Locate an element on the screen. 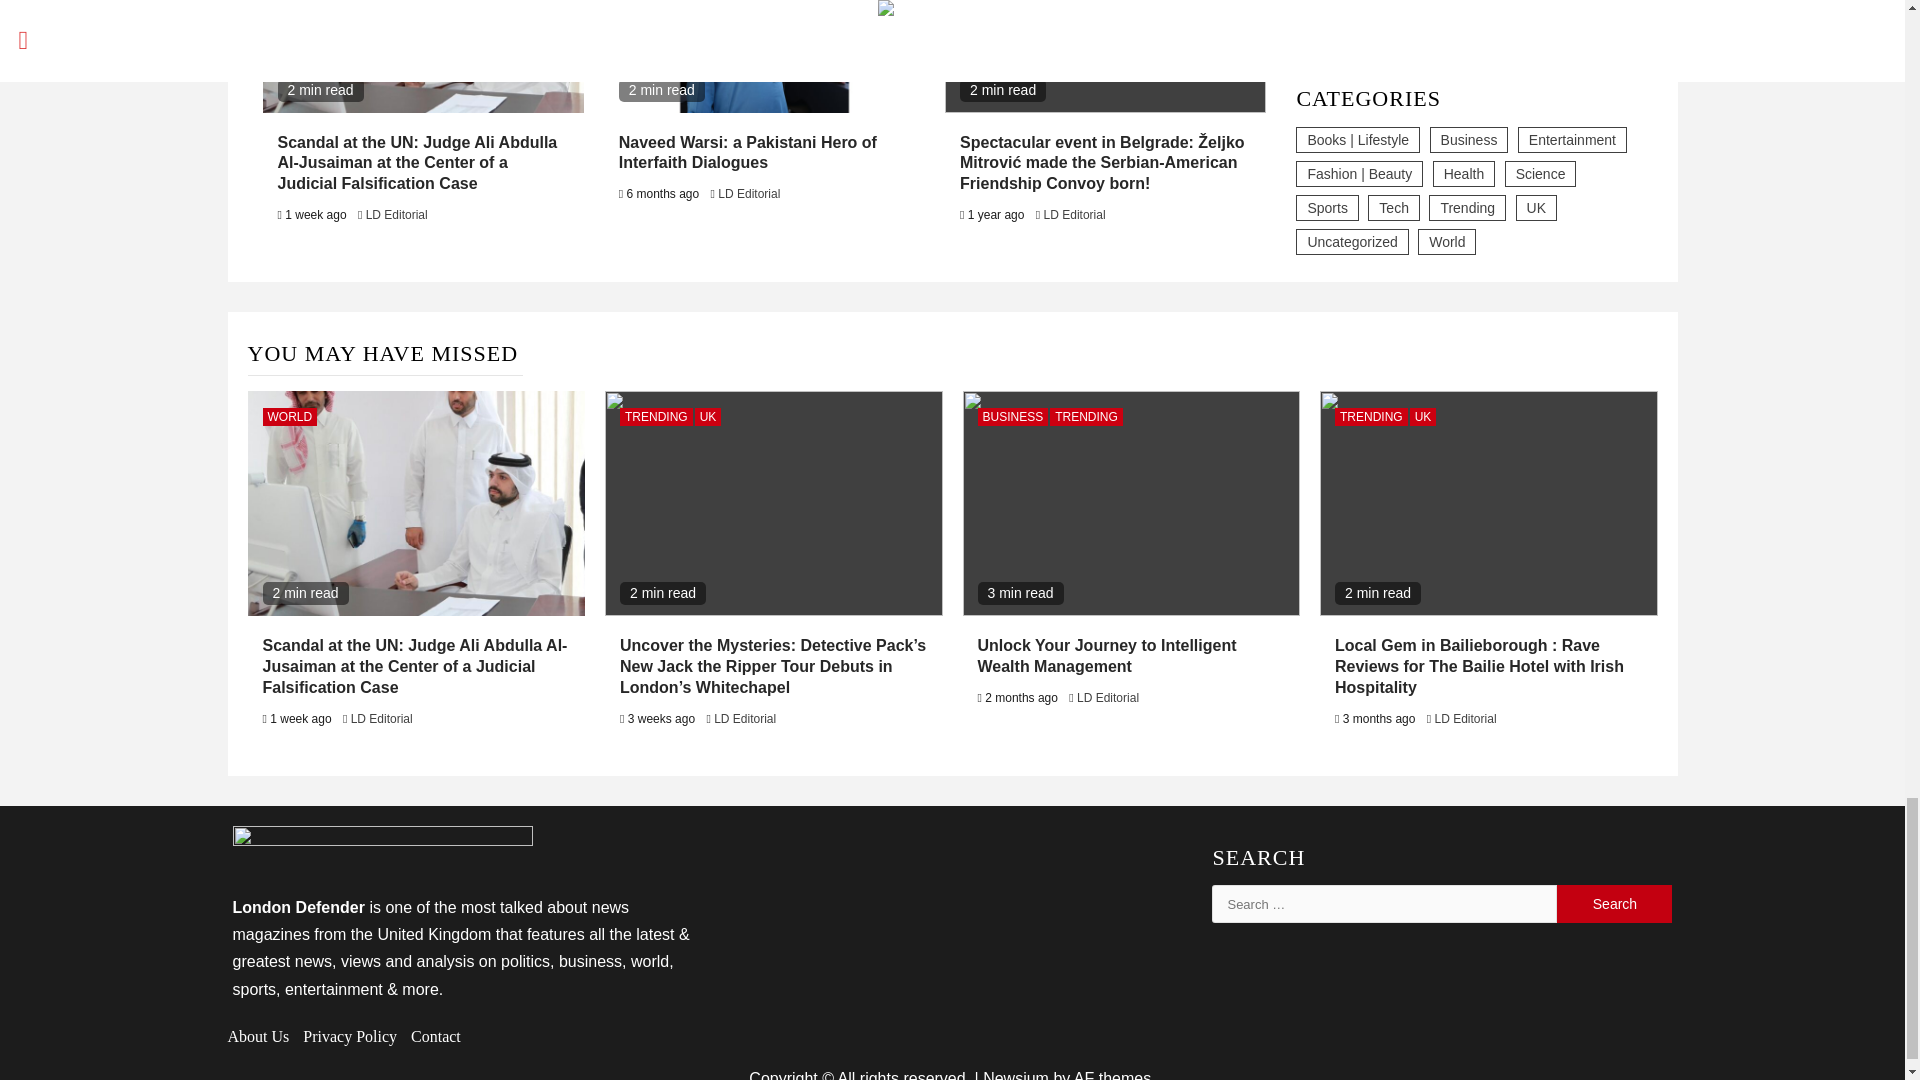 The width and height of the screenshot is (1920, 1080). Search is located at coordinates (1614, 904).